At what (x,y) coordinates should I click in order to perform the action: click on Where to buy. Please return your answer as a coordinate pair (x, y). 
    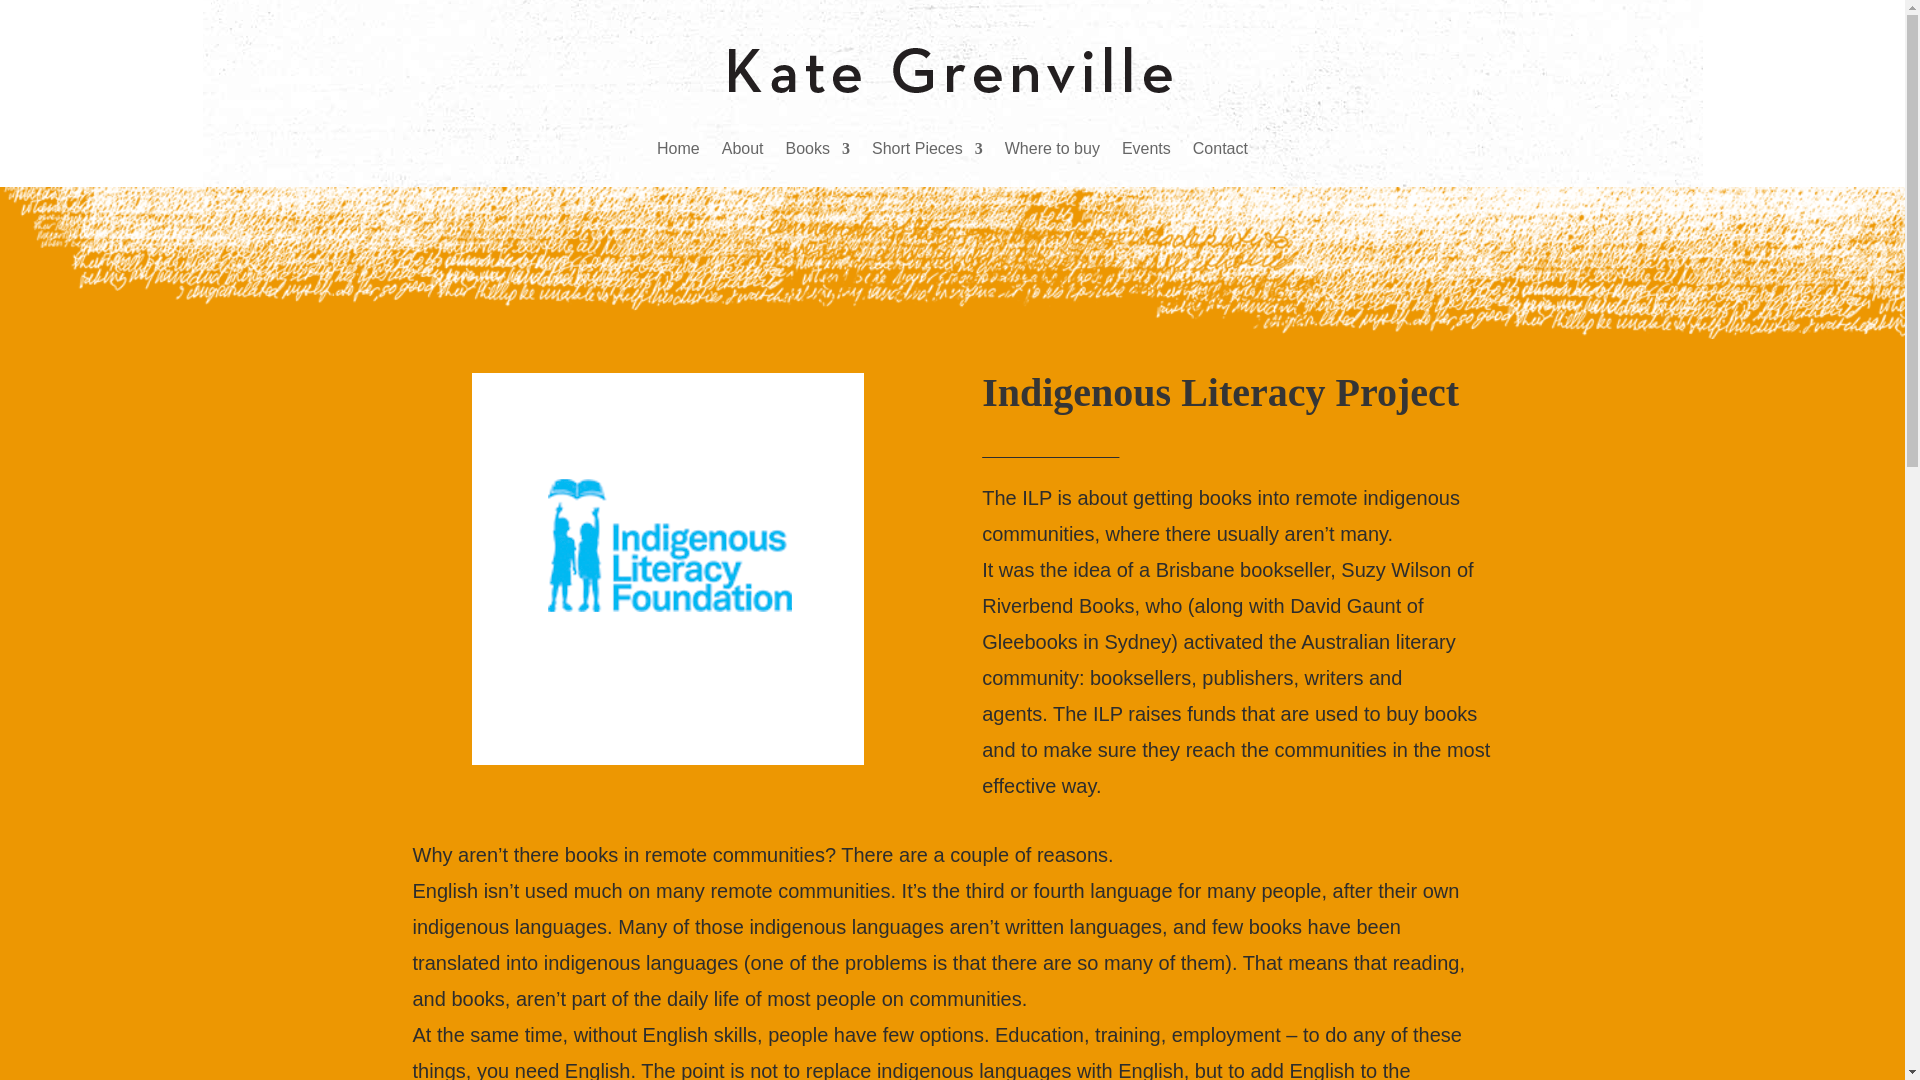
    Looking at the image, I should click on (1052, 148).